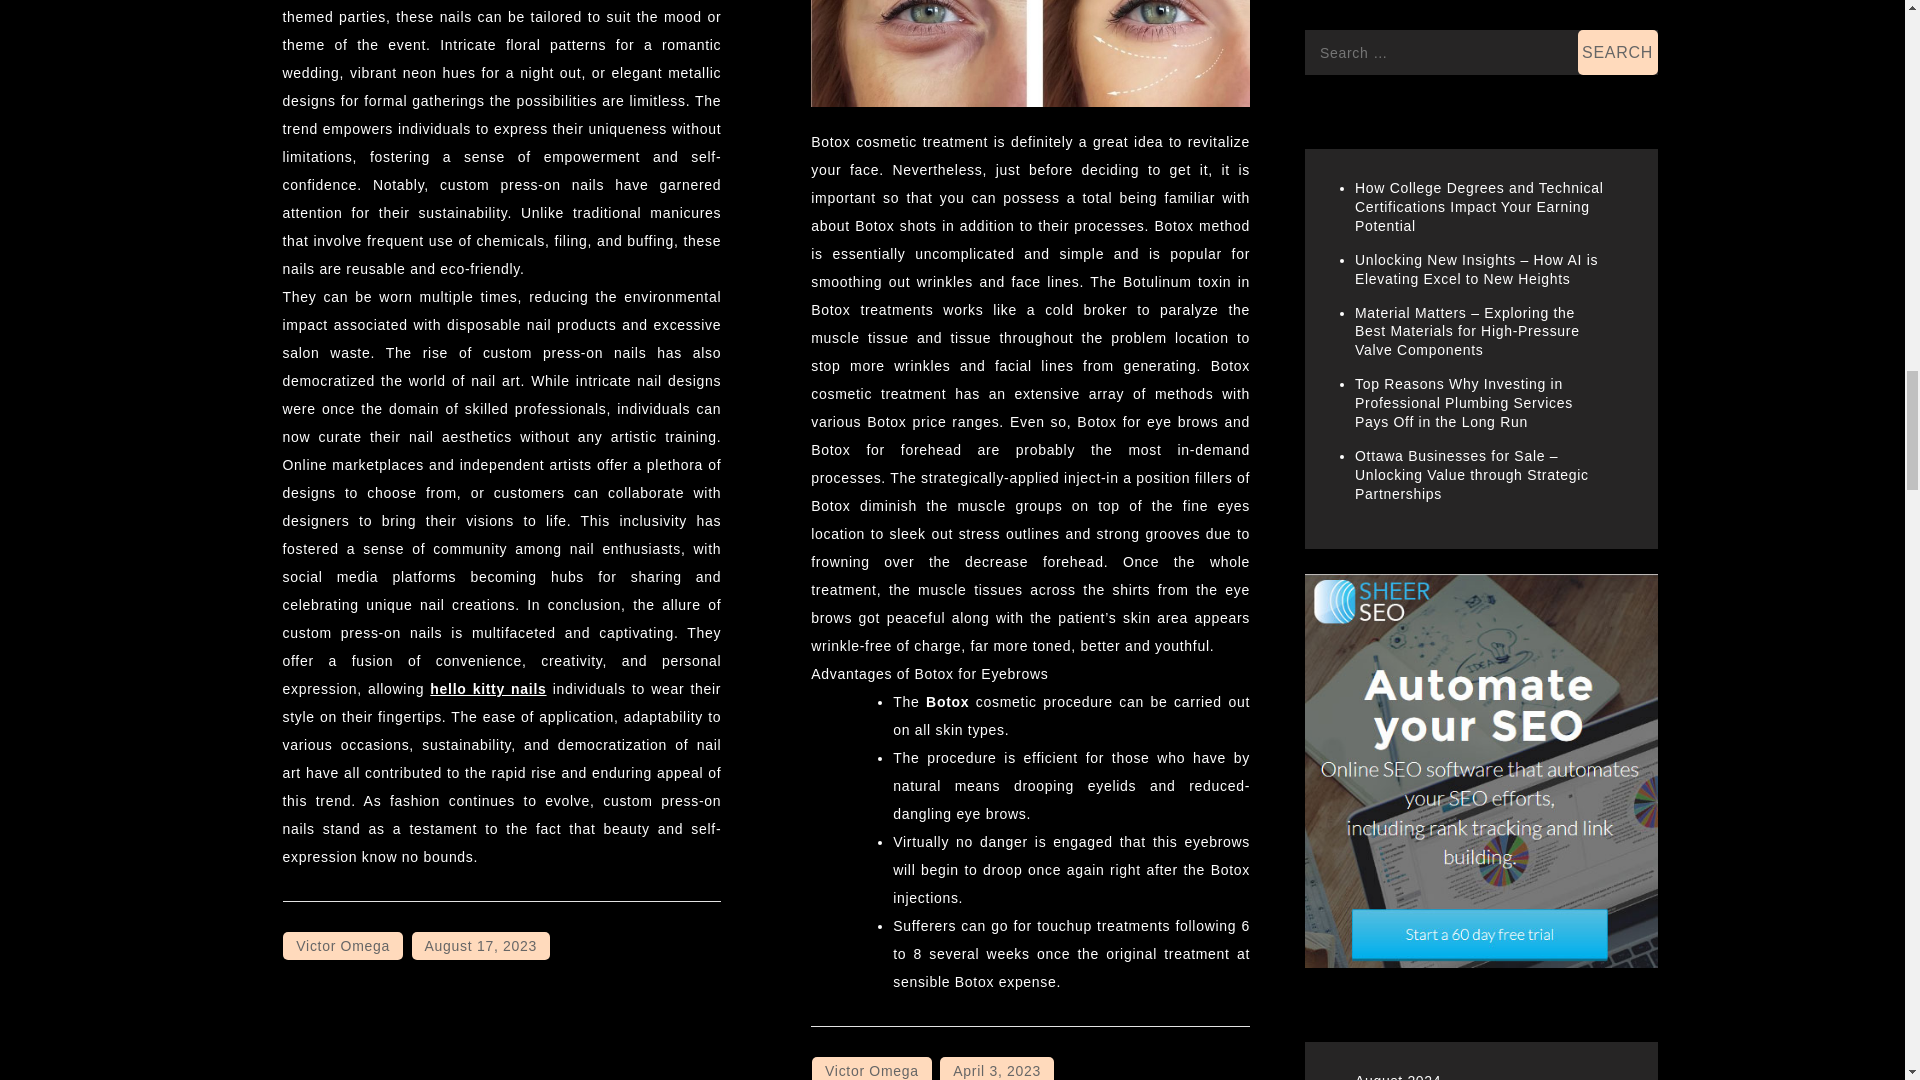 The height and width of the screenshot is (1080, 1920). Describe the element at coordinates (997, 1068) in the screenshot. I see `April 3, 2023` at that location.